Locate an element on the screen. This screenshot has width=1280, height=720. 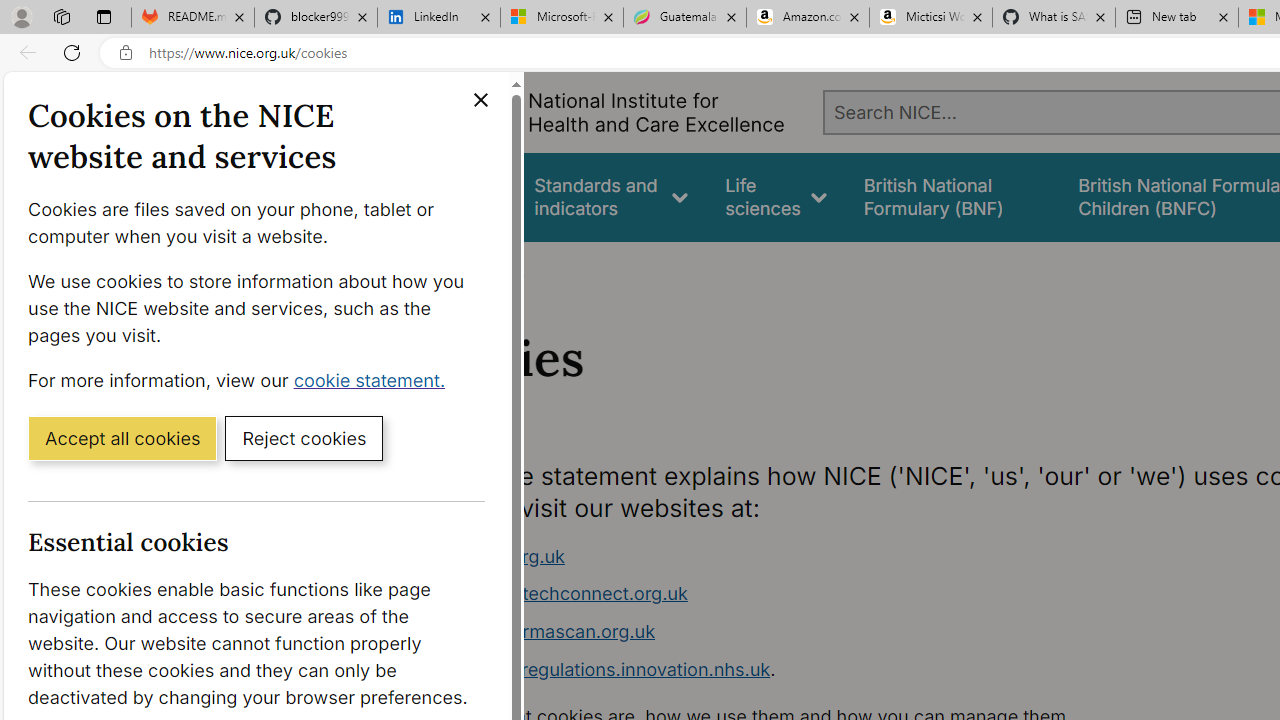
Reject cookies is located at coordinates (304, 437).